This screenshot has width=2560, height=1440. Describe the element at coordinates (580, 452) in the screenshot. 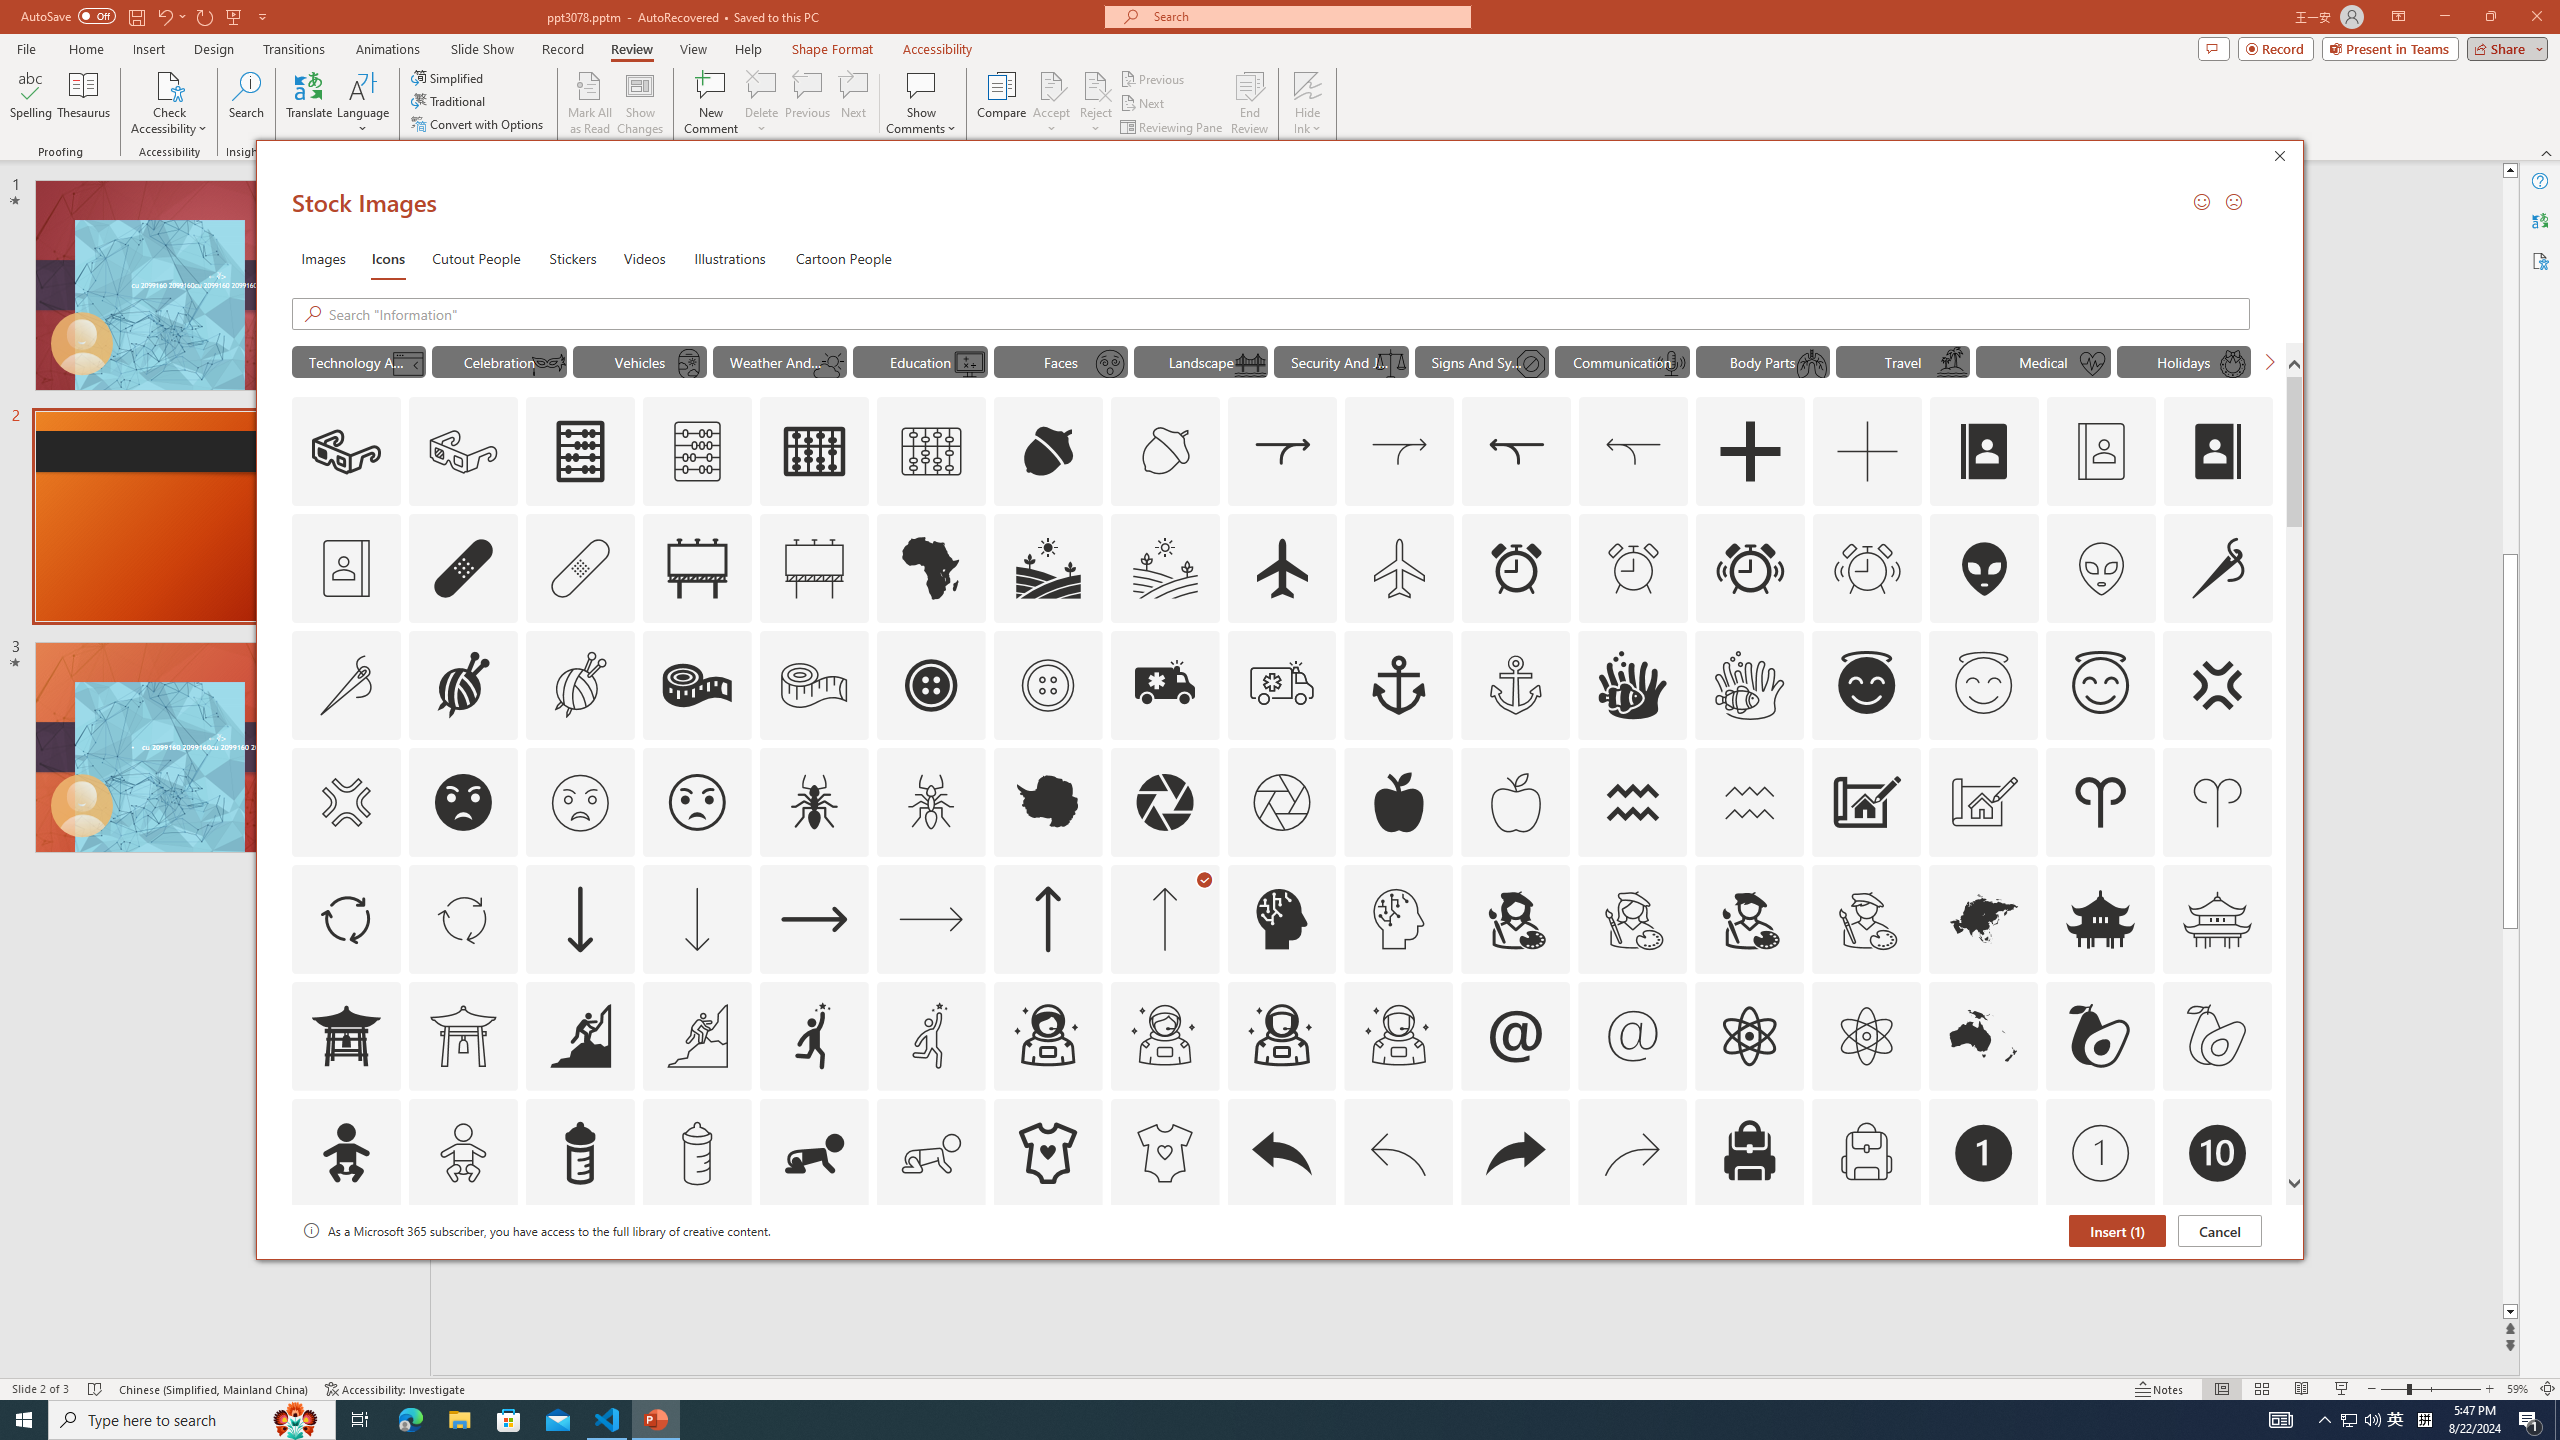

I see `AutomationID: Icons_Abacus` at that location.